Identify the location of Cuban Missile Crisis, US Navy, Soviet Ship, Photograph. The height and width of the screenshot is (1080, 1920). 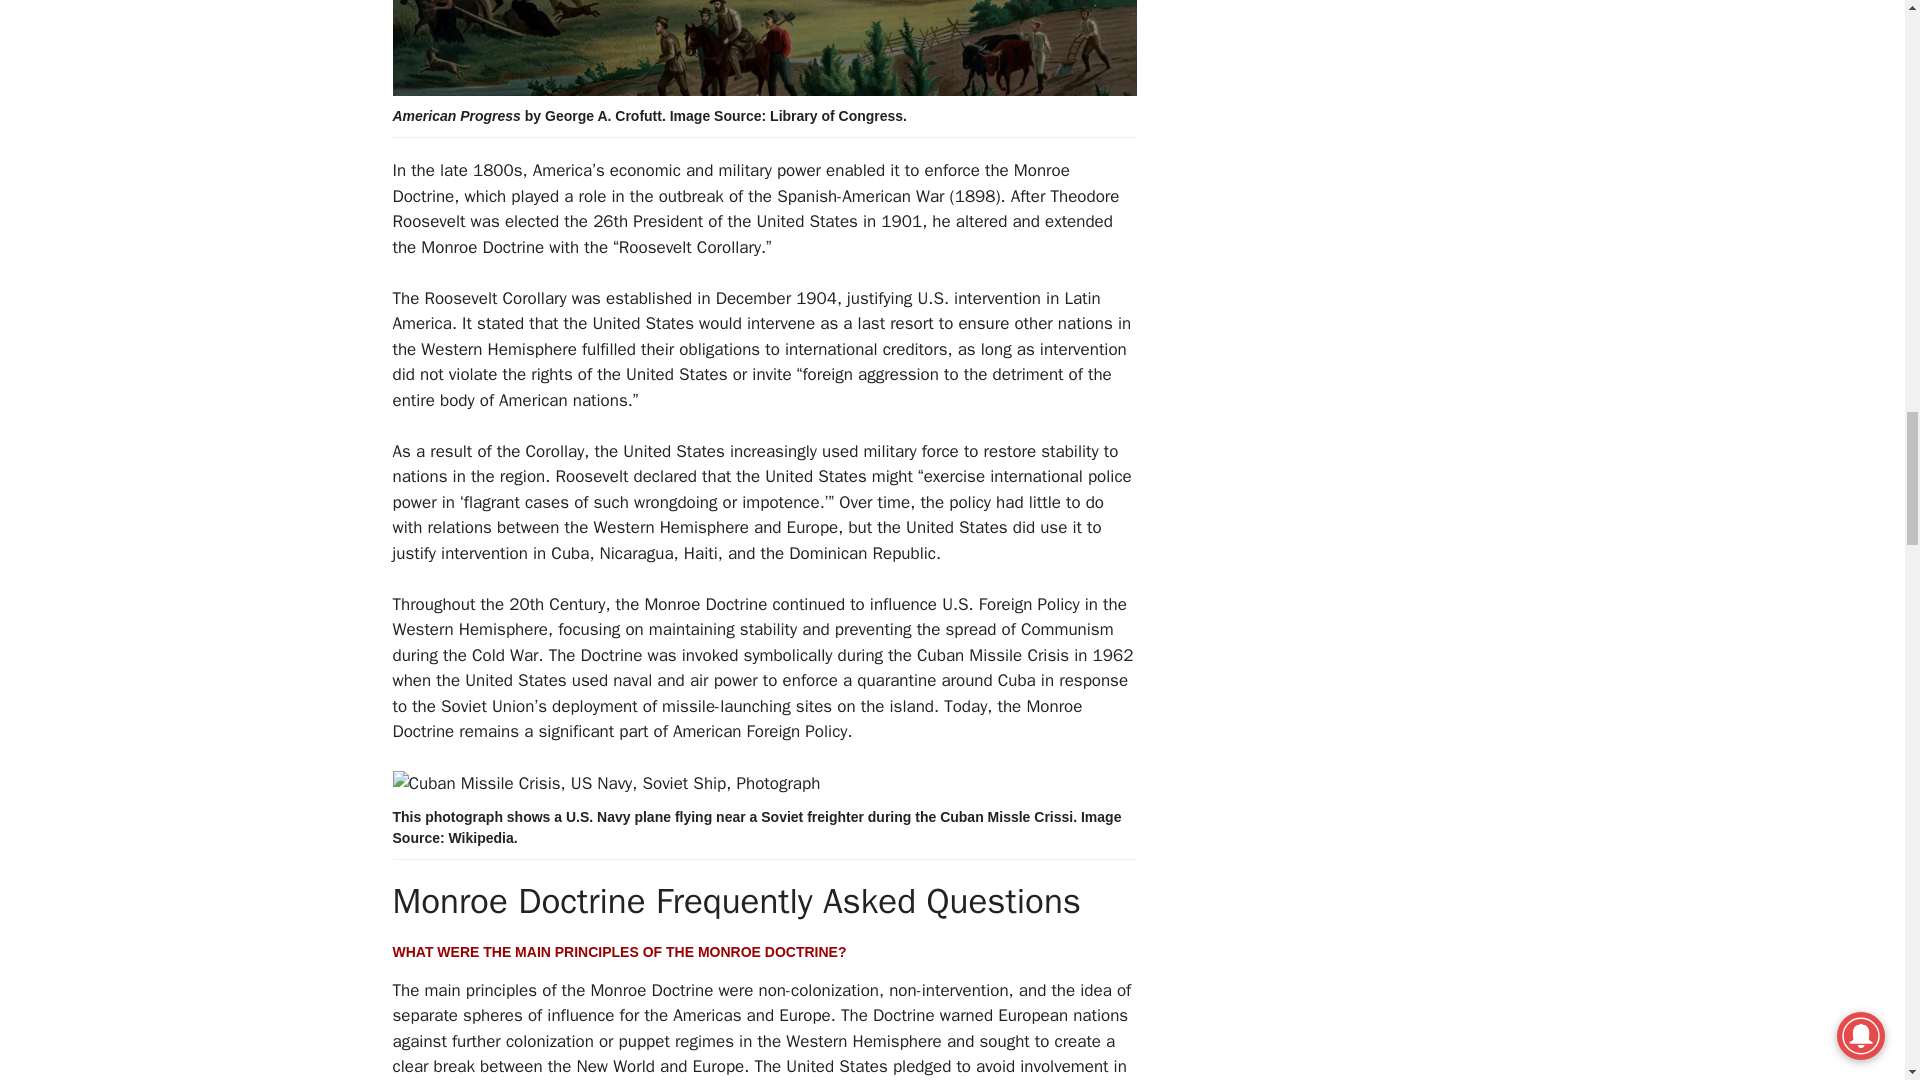
(605, 784).